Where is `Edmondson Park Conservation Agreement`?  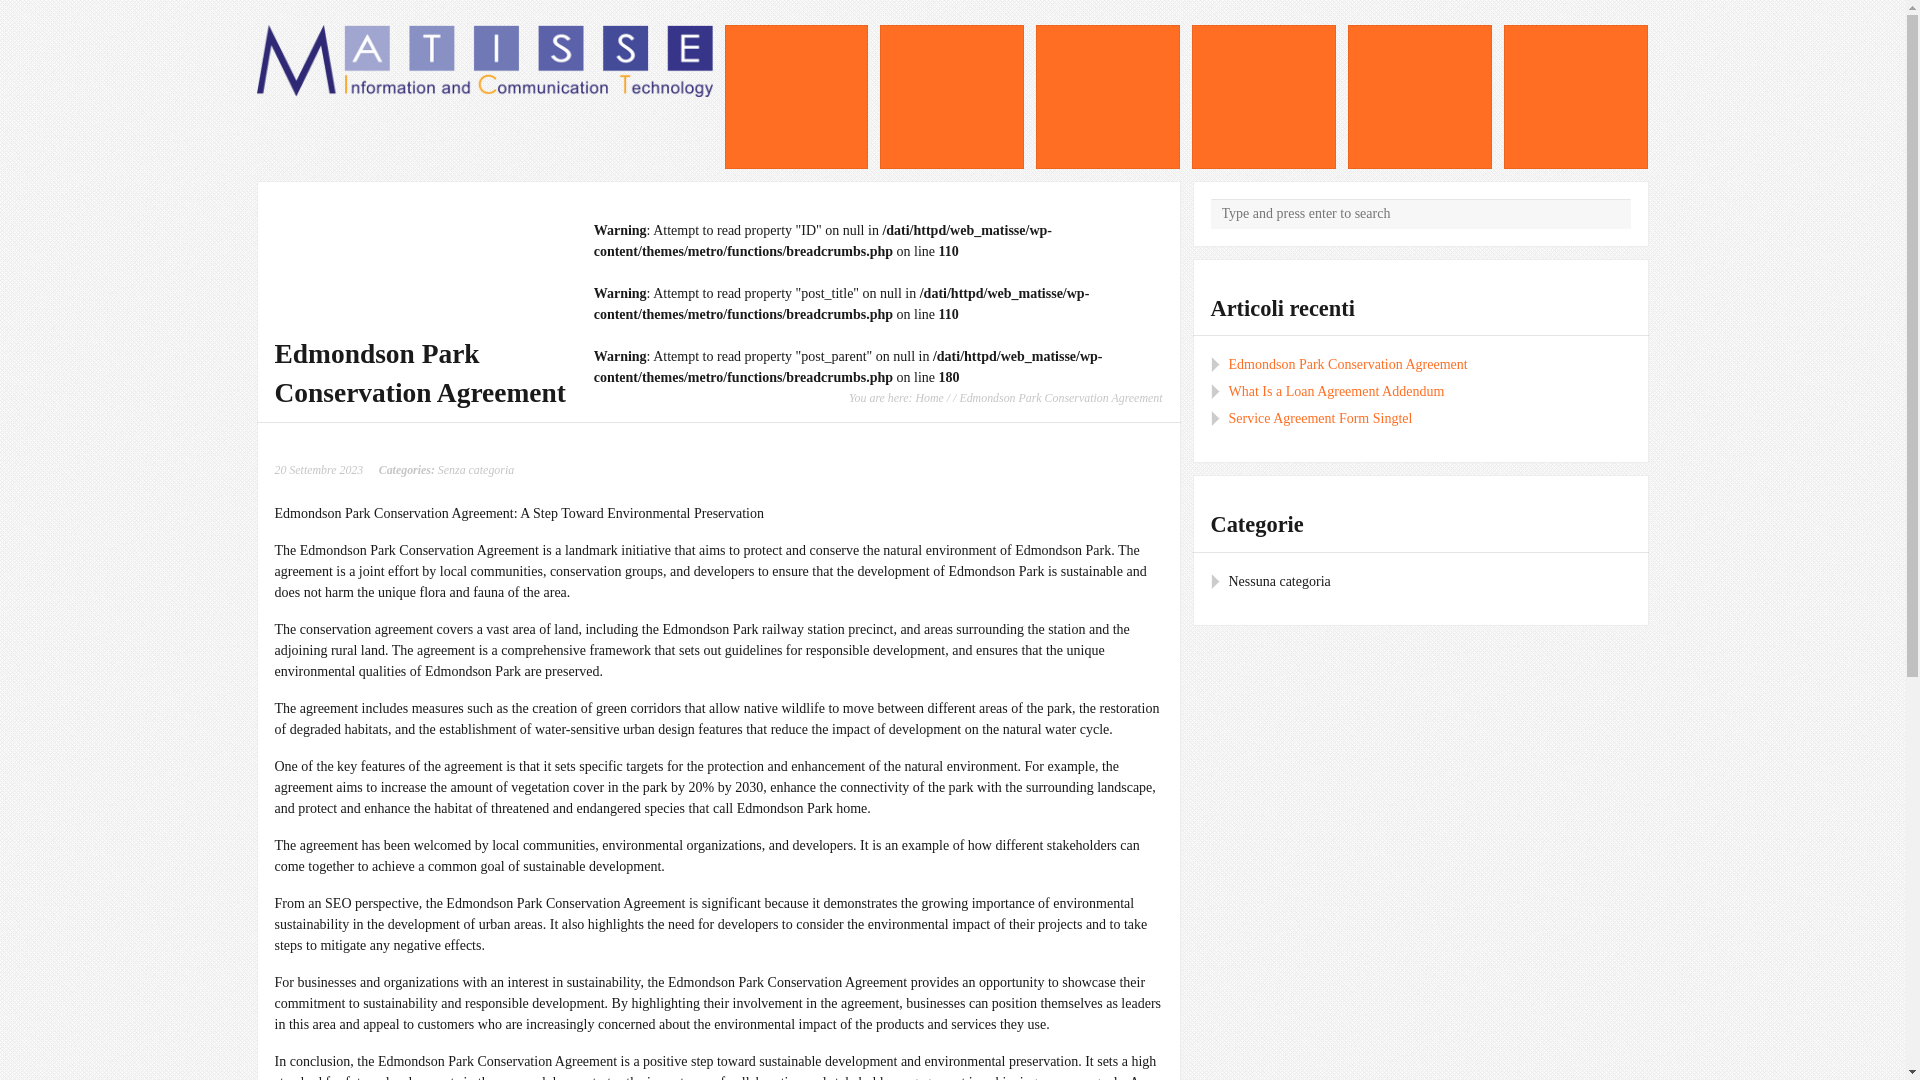
Edmondson Park Conservation Agreement is located at coordinates (1347, 364).